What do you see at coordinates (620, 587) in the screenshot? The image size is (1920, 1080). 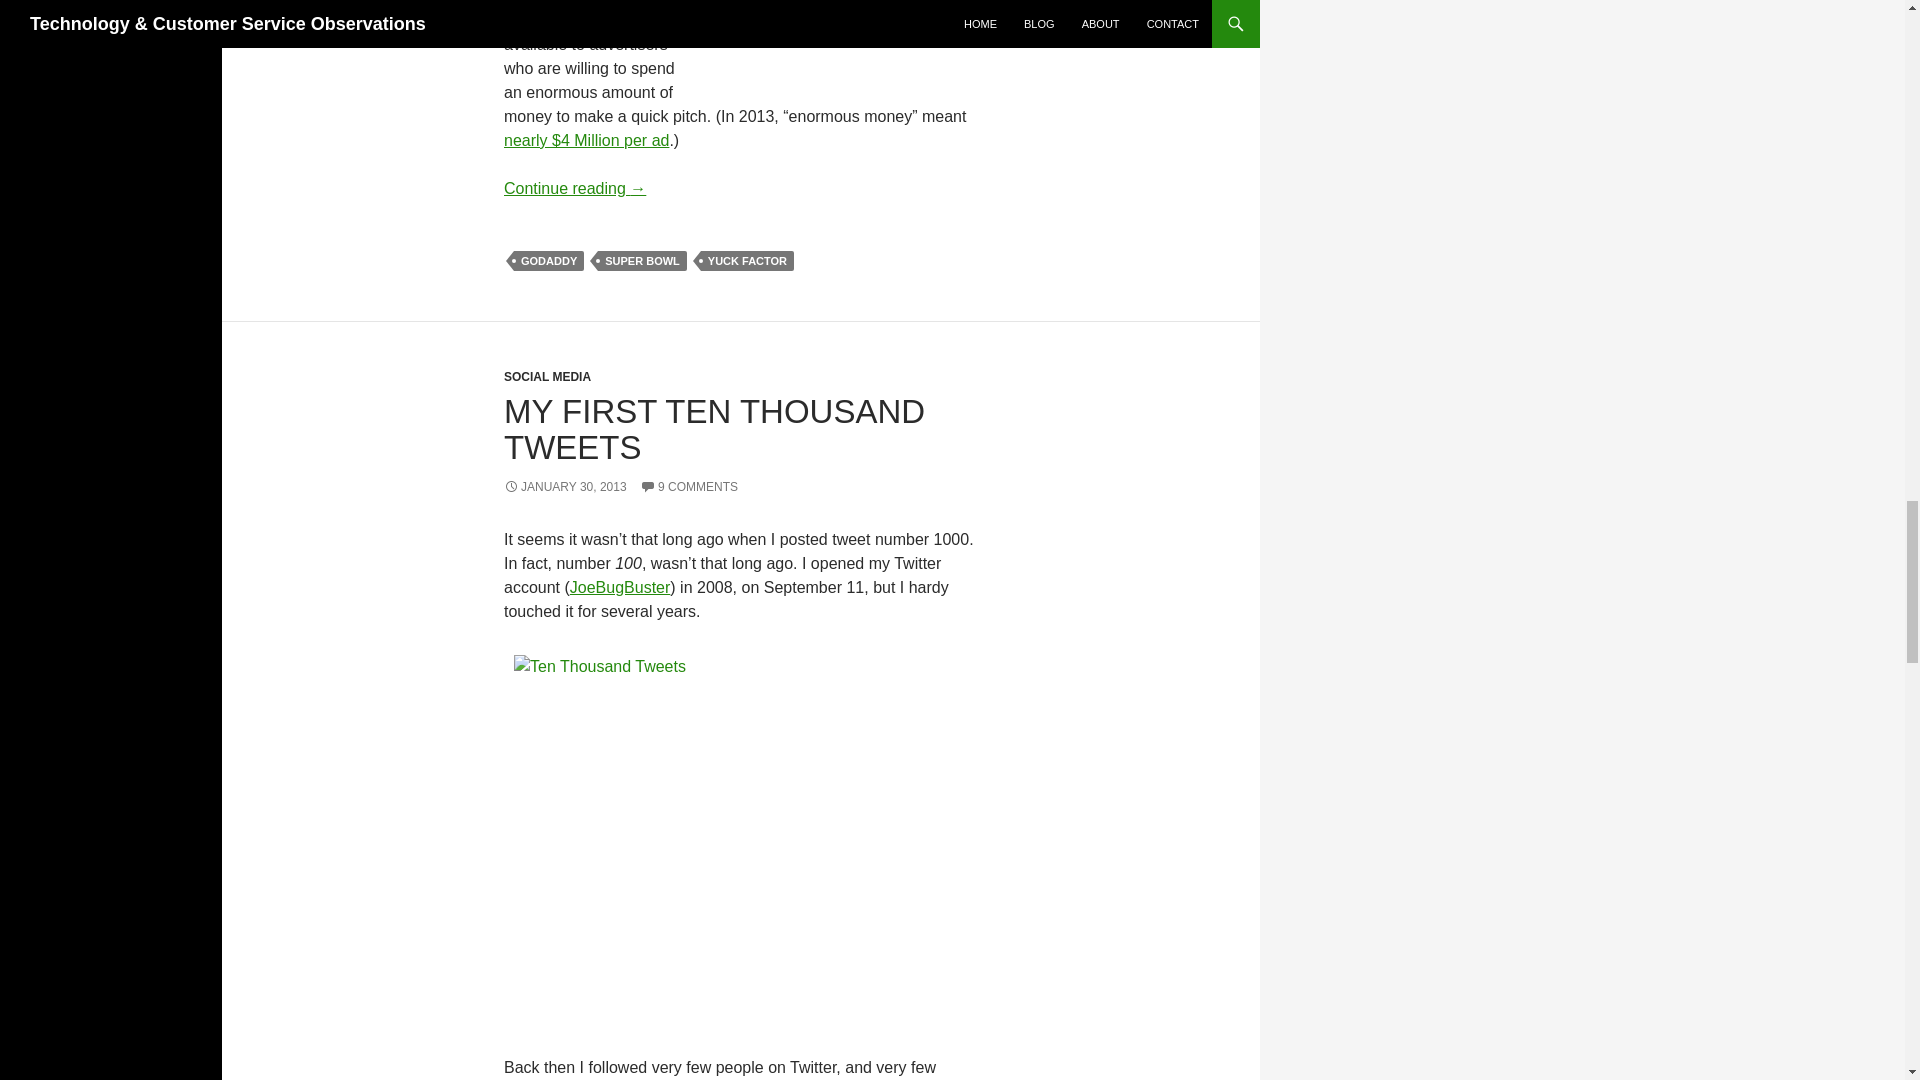 I see `JoeBugBuster at Twitter` at bounding box center [620, 587].